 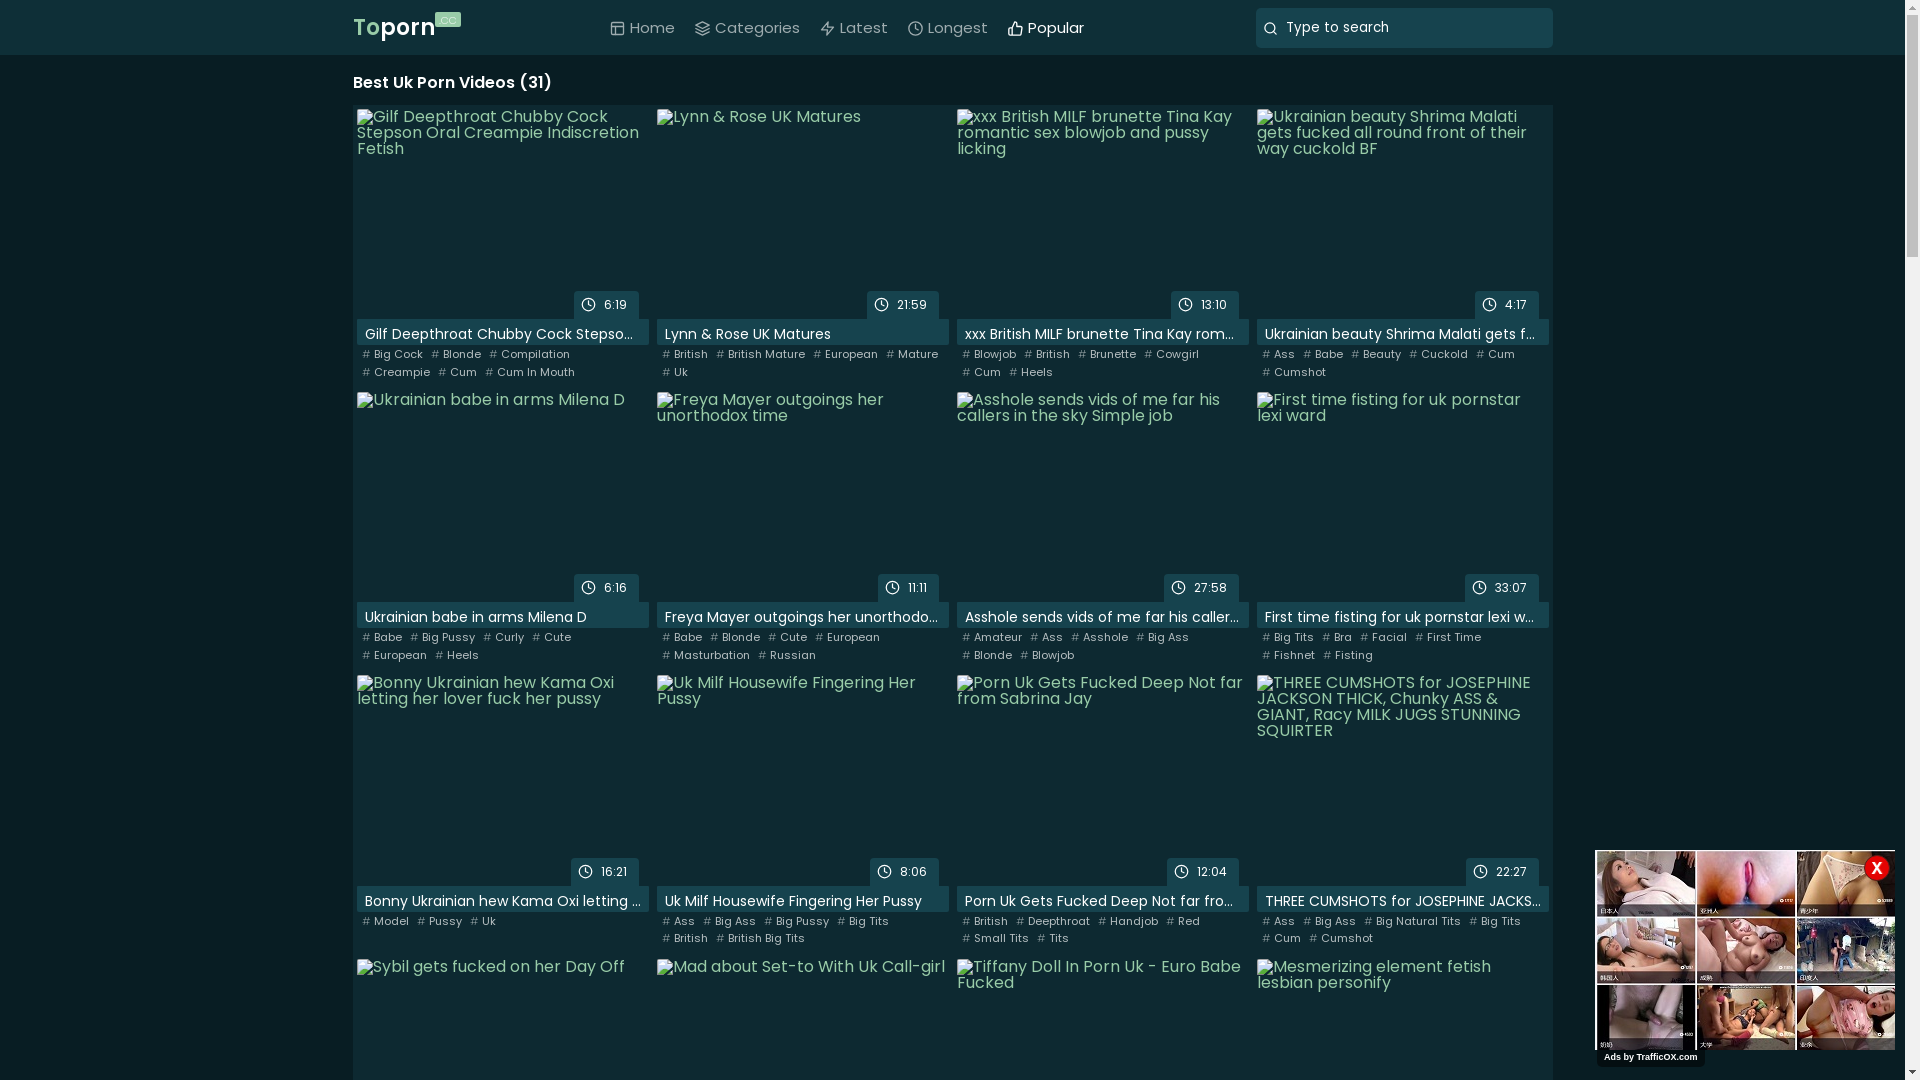 I want to click on Big Tits, so click(x=1288, y=638).